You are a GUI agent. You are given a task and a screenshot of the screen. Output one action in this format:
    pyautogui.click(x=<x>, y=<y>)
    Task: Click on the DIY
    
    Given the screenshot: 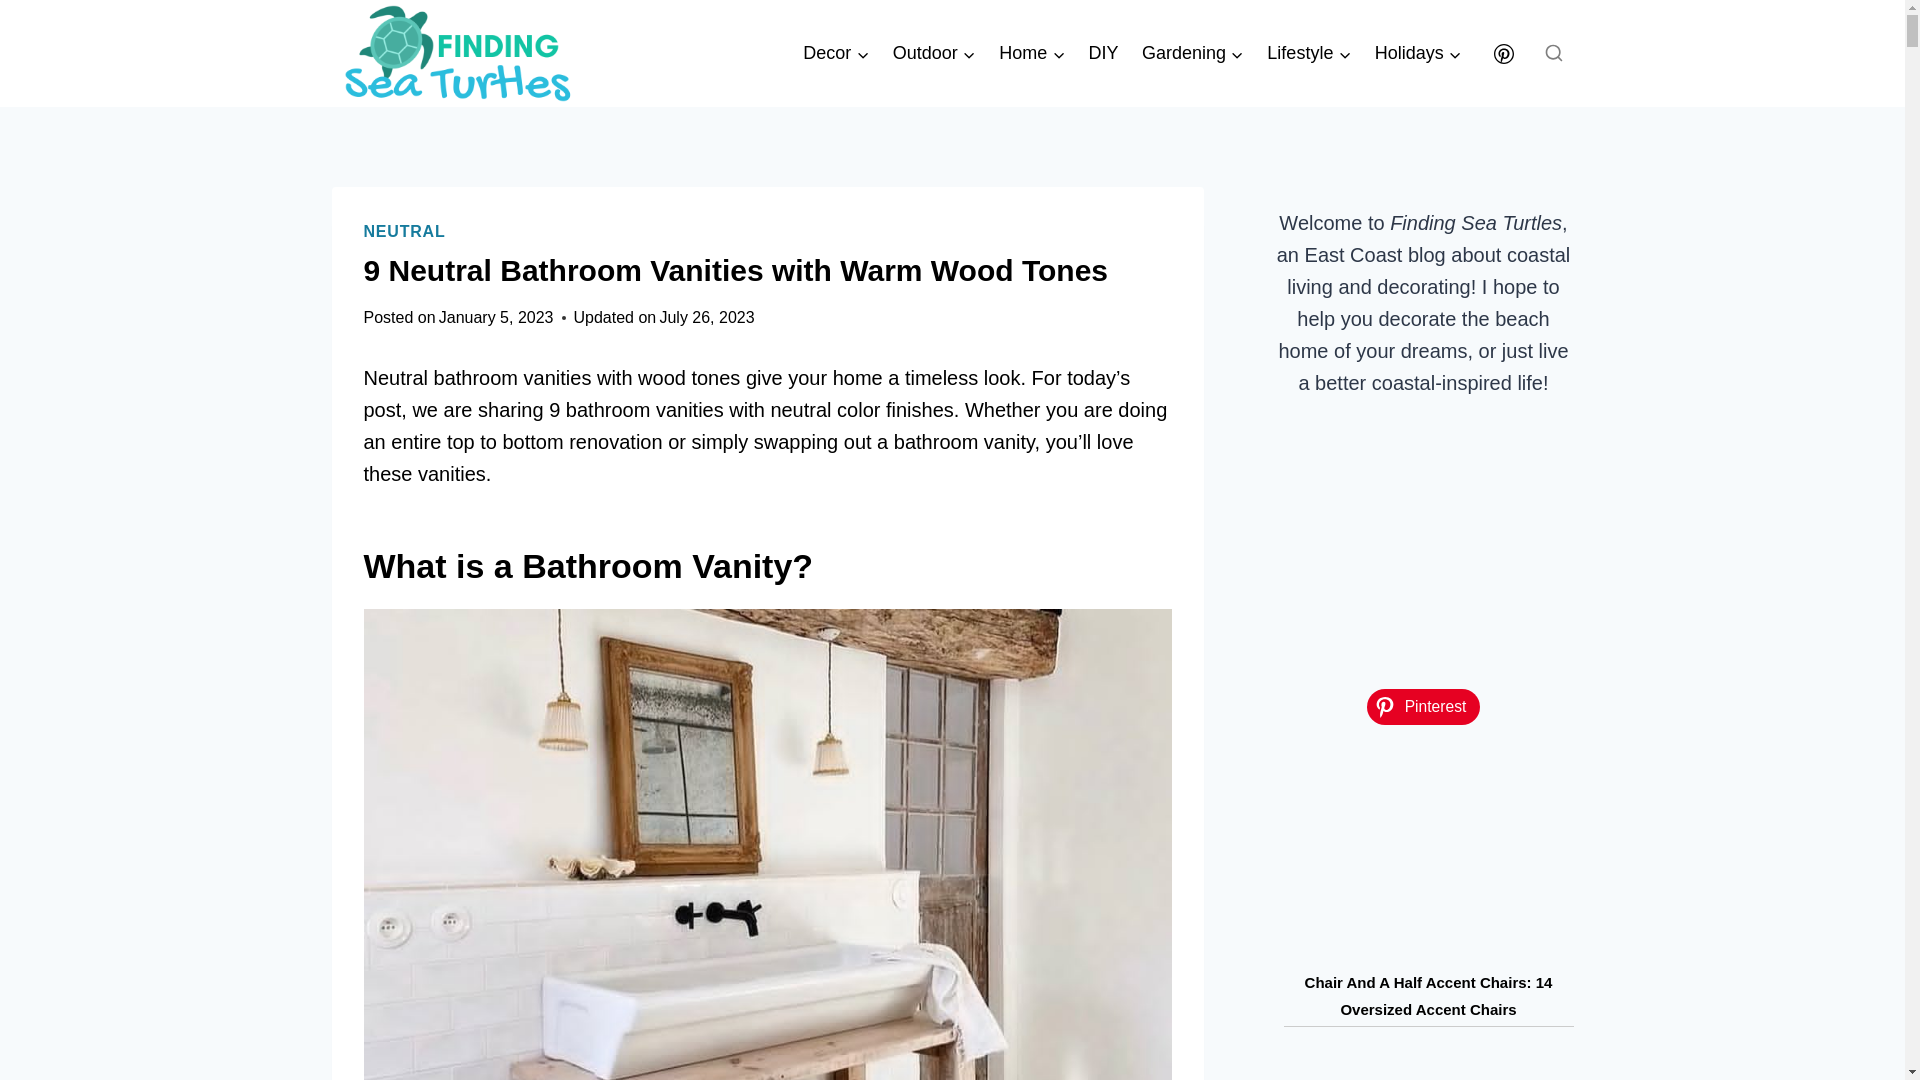 What is the action you would take?
    pyautogui.click(x=1104, y=54)
    